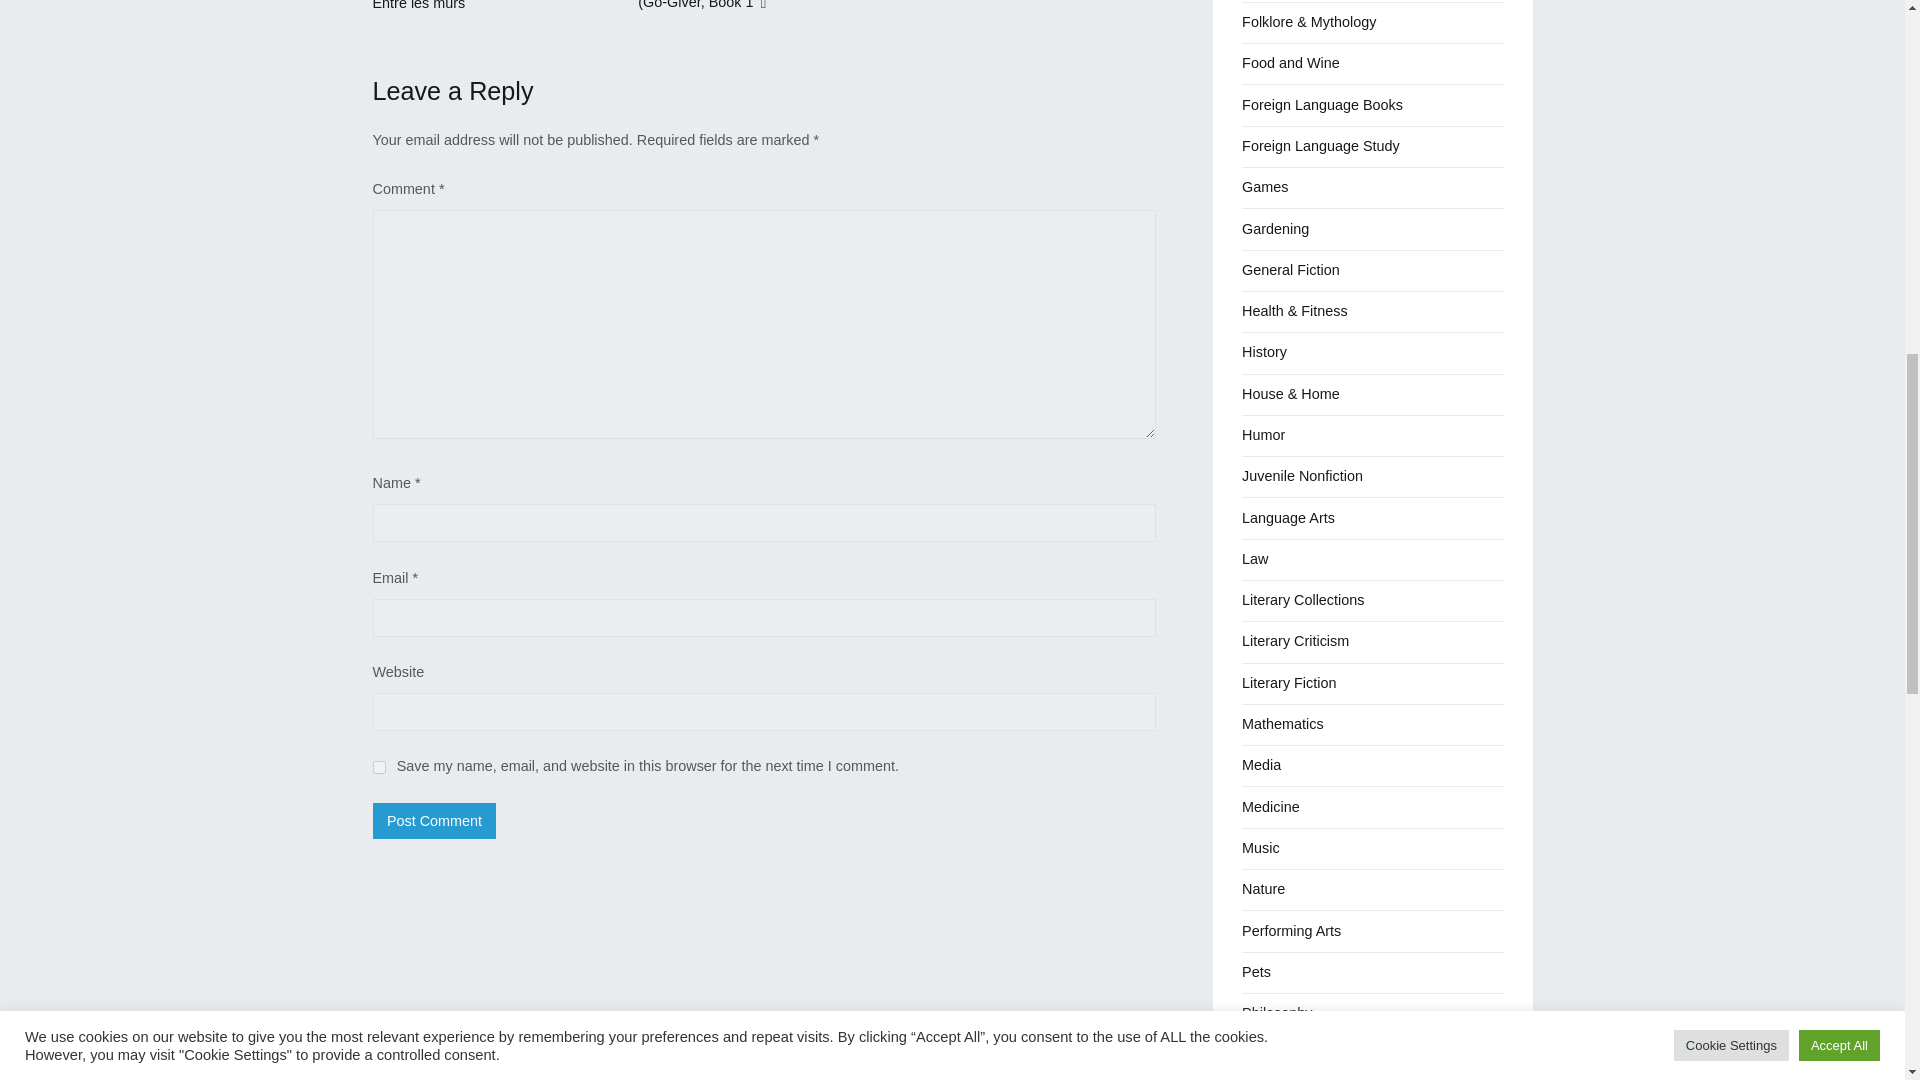 This screenshot has height=1080, width=1920. Describe the element at coordinates (1291, 64) in the screenshot. I see `Food and Wine` at that location.